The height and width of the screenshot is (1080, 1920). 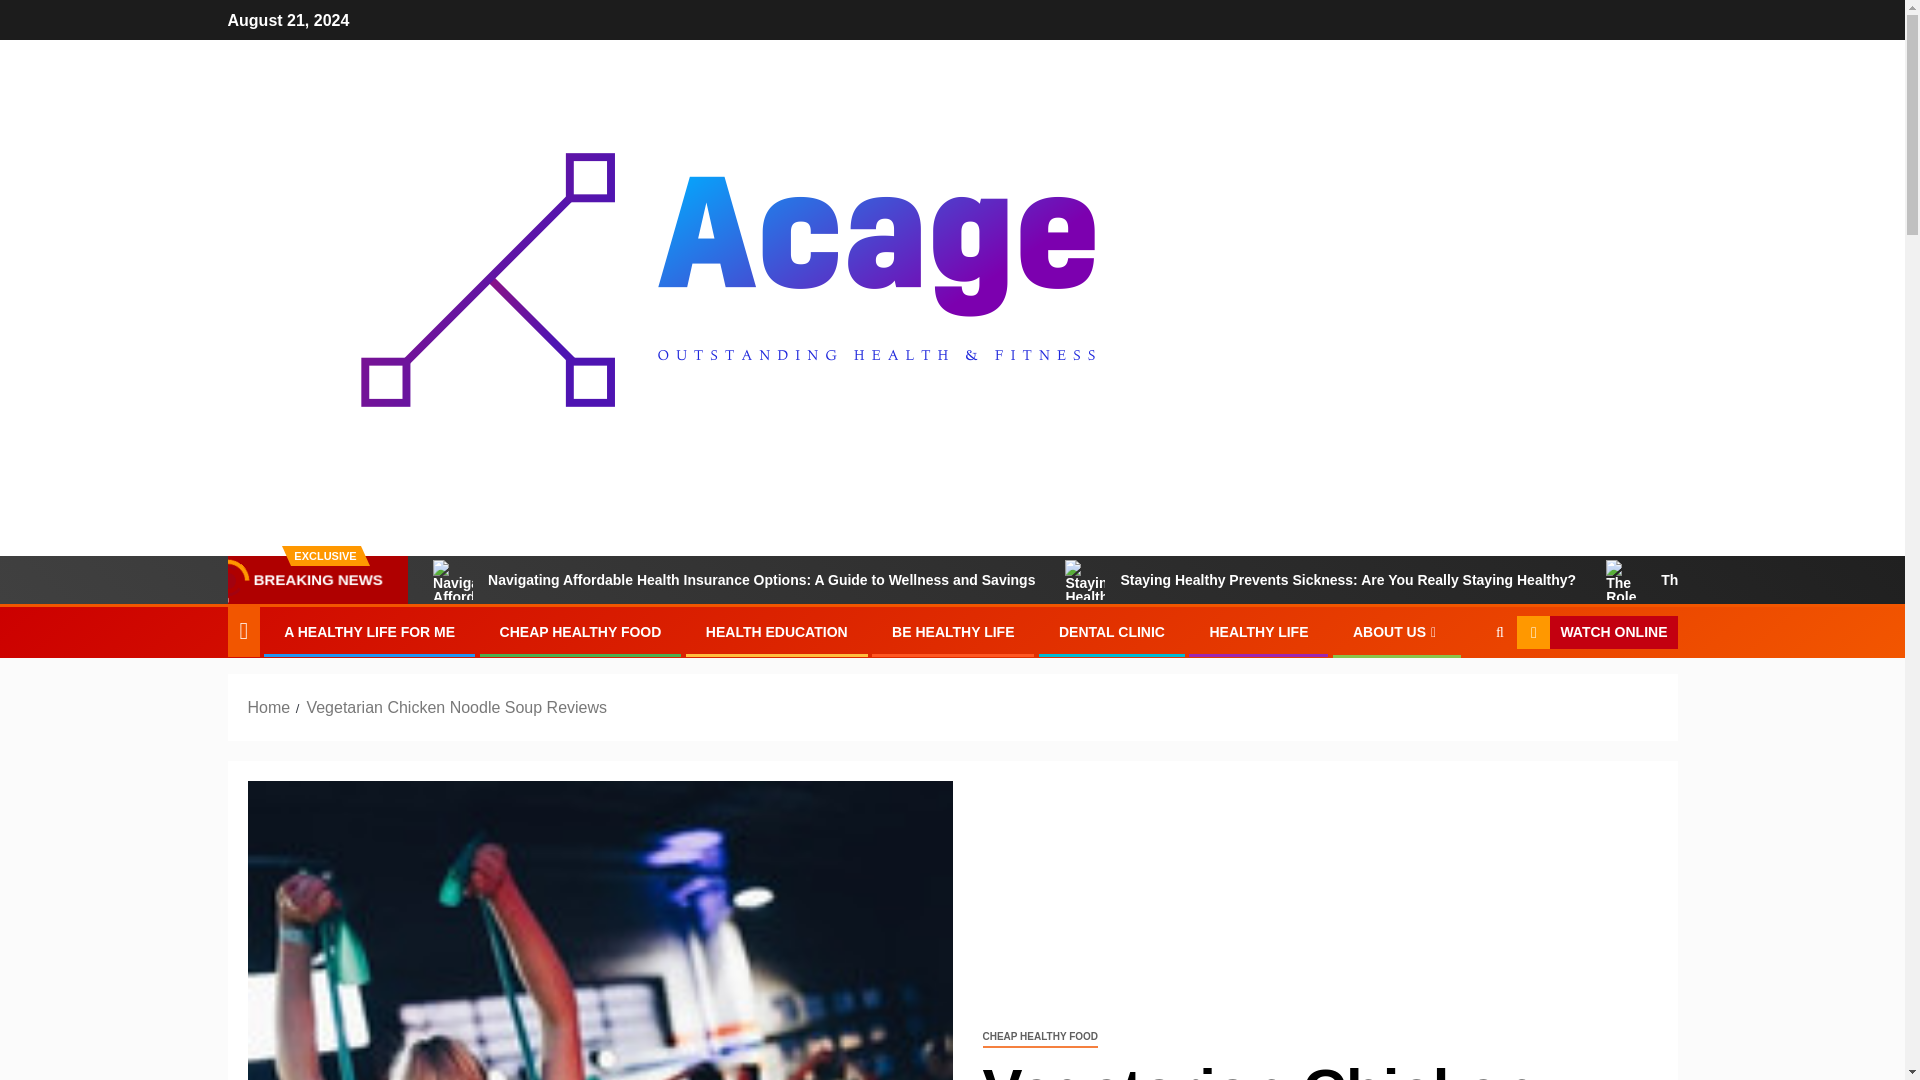 What do you see at coordinates (1397, 632) in the screenshot?
I see `ABOUT US` at bounding box center [1397, 632].